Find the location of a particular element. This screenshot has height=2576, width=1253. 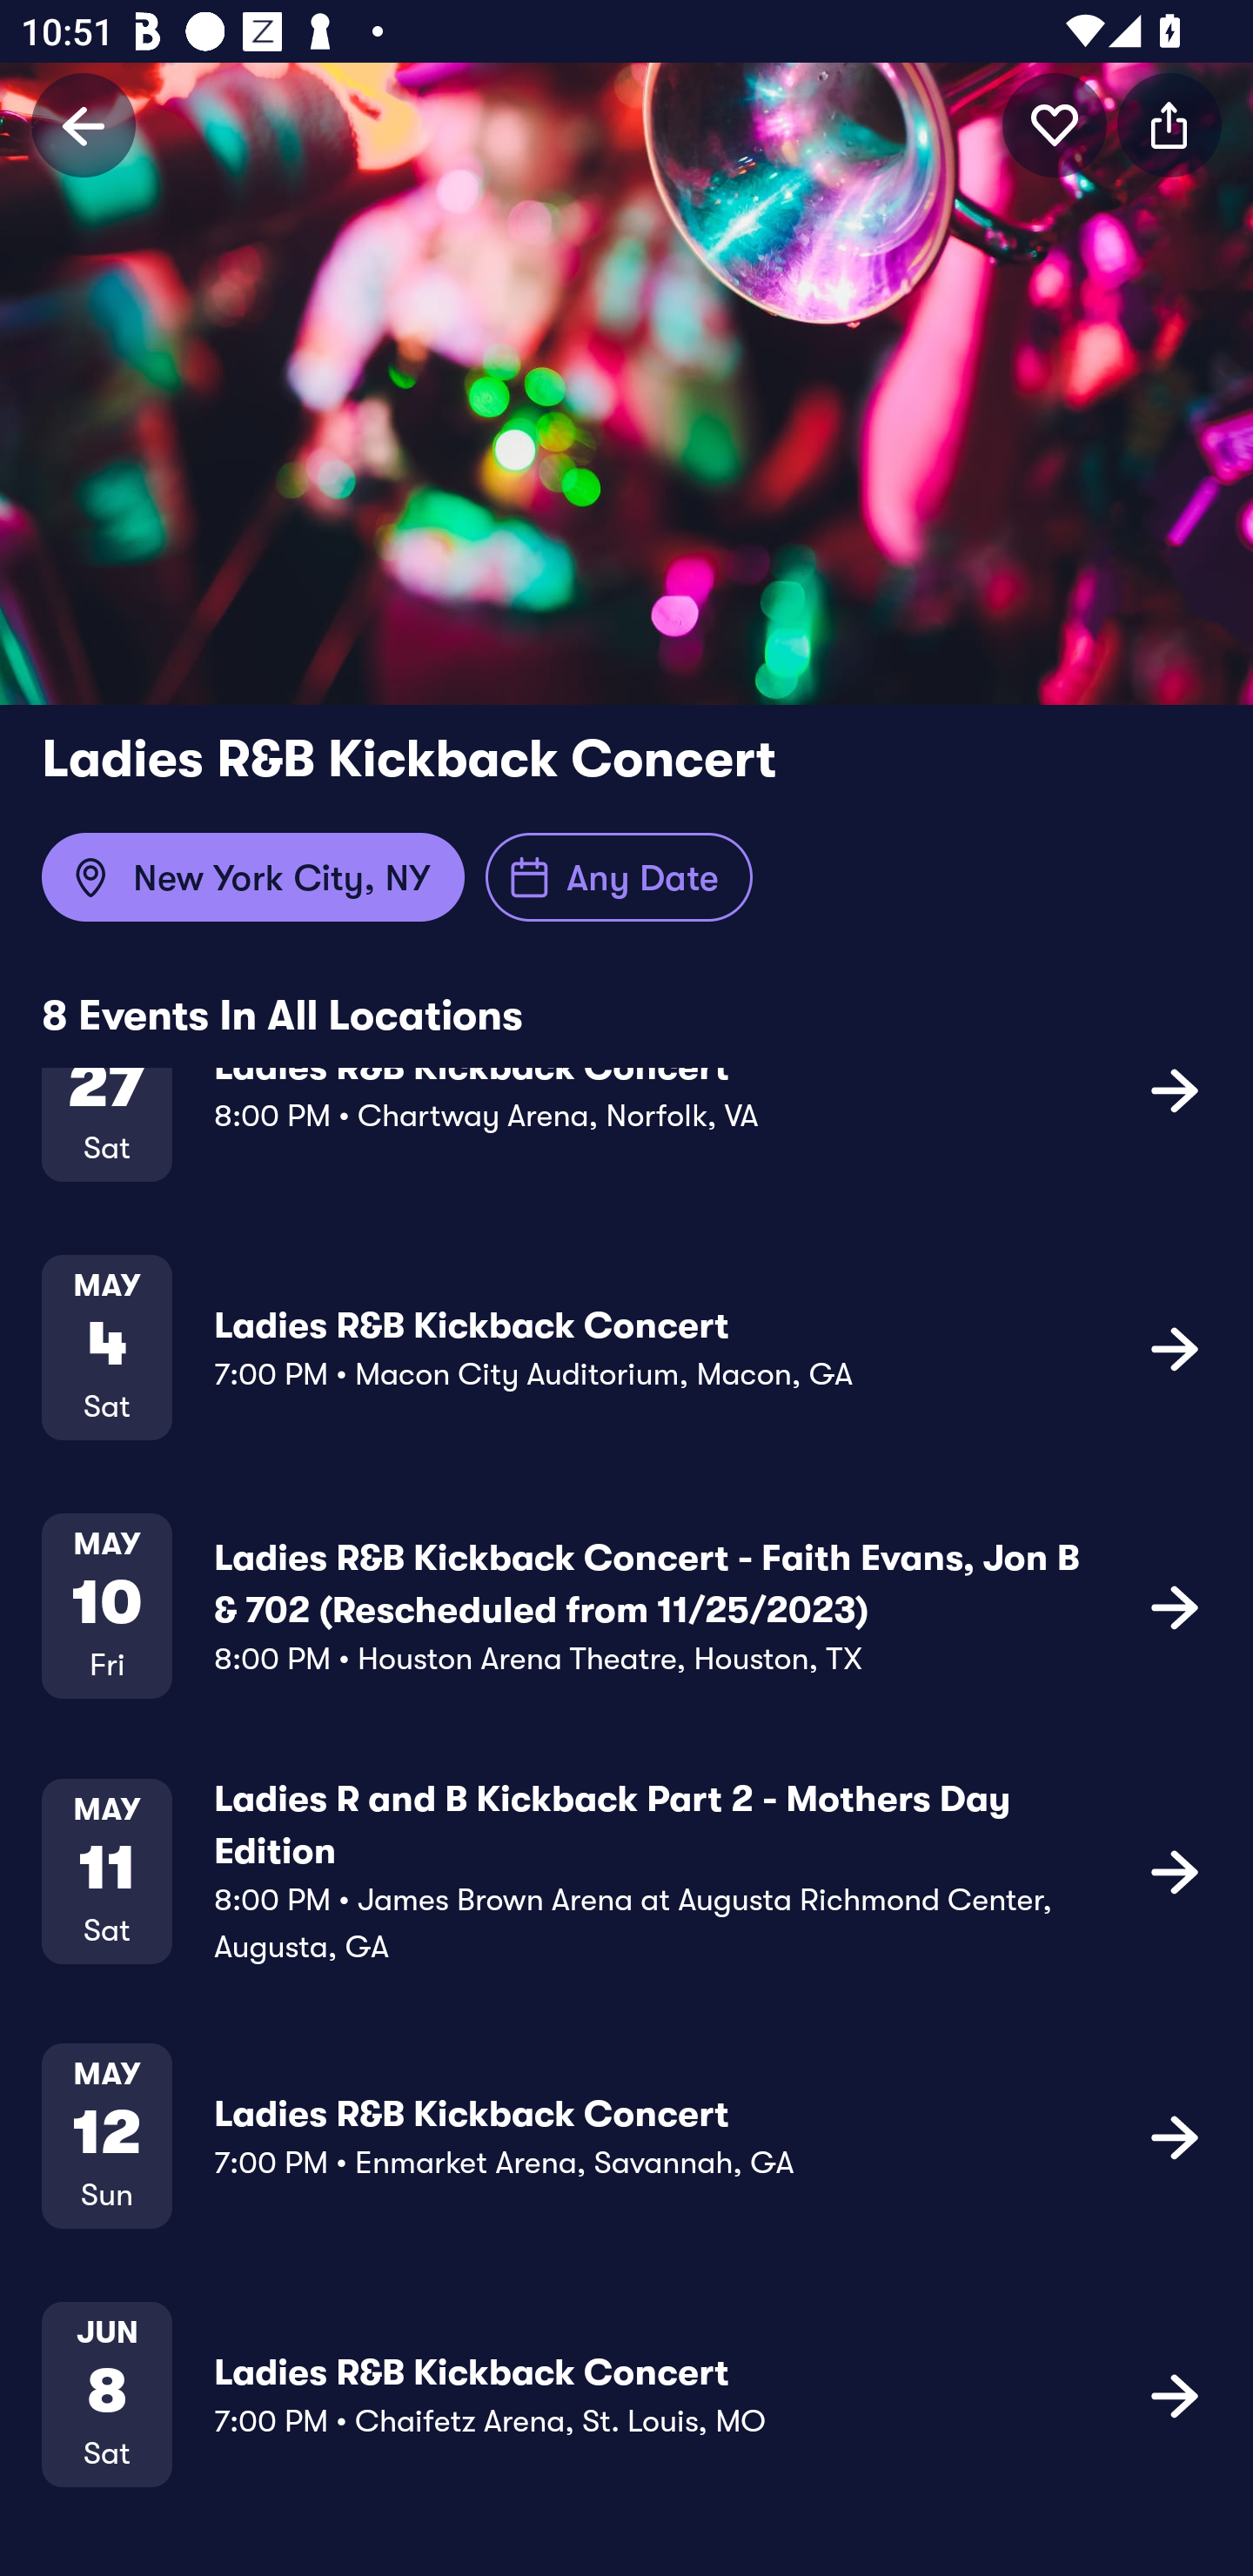

icon button is located at coordinates (1169, 124).